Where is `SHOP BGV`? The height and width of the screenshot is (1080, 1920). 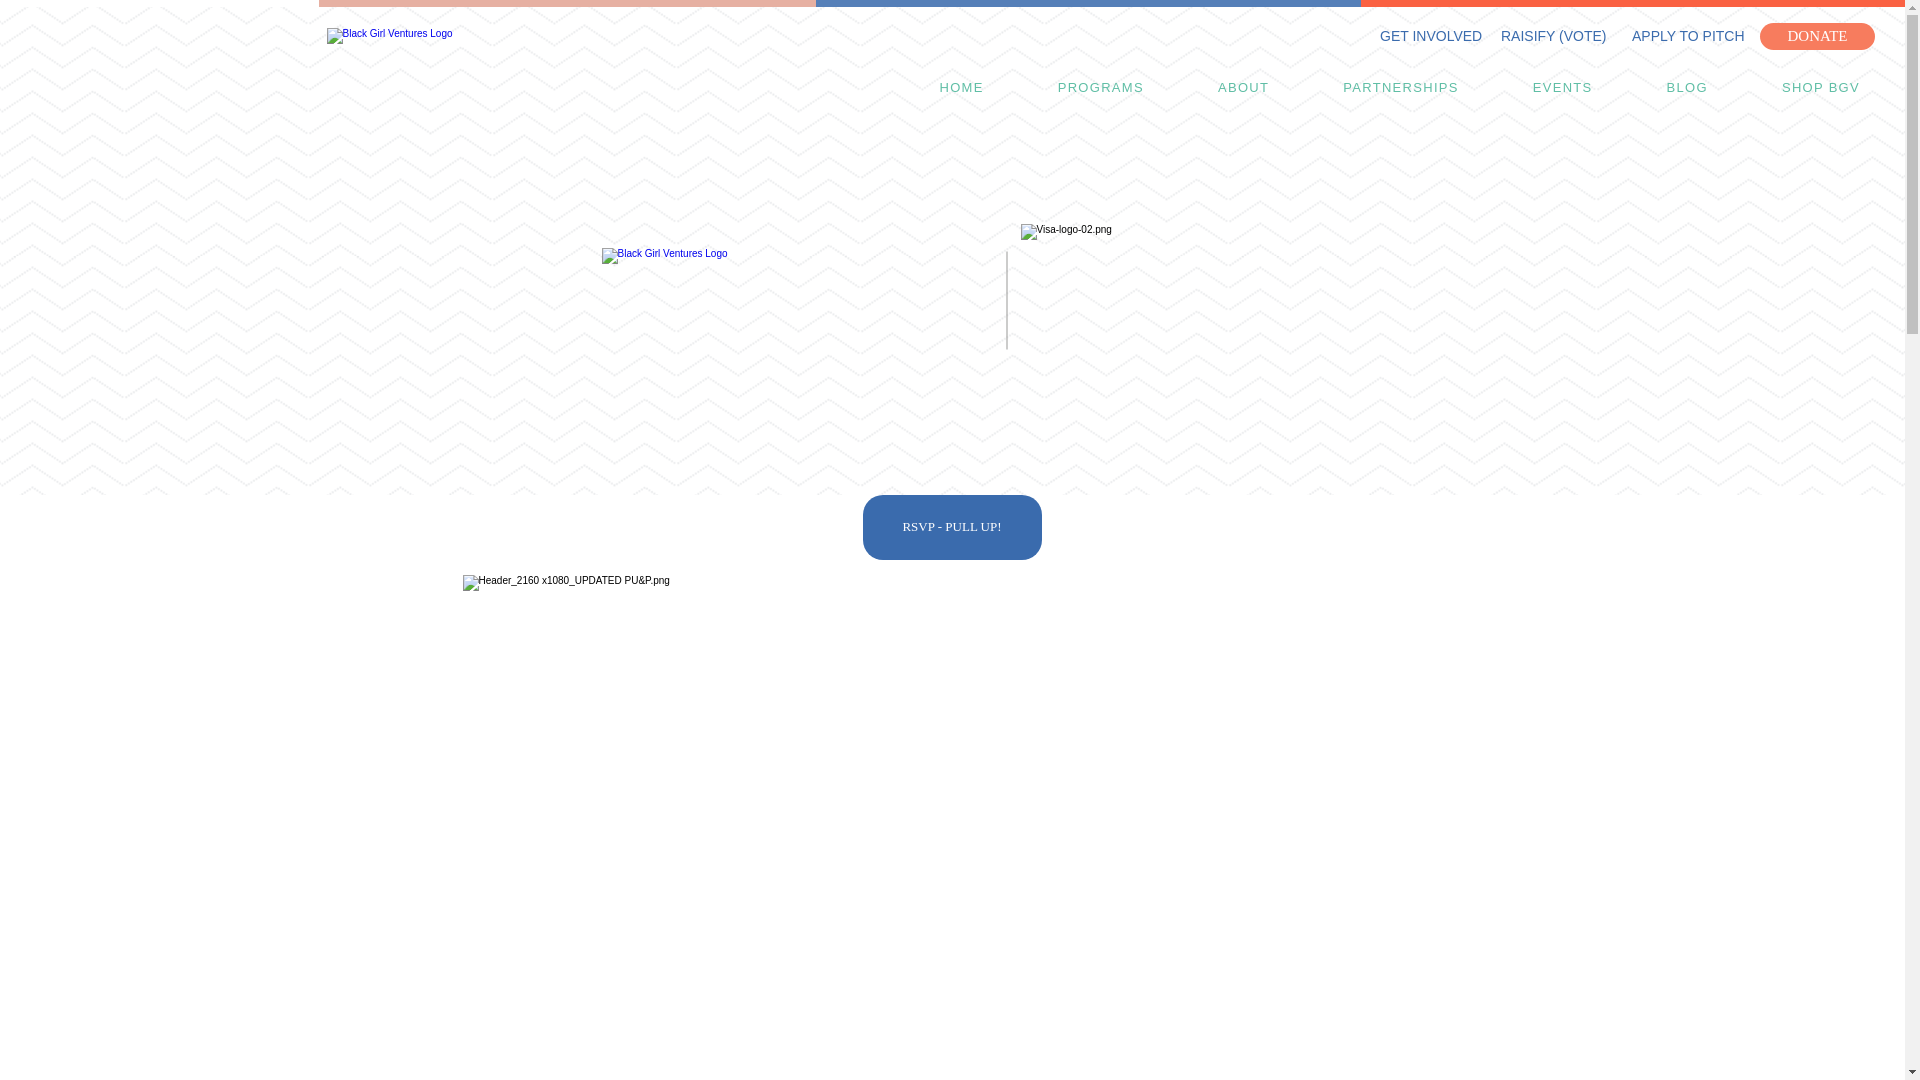
SHOP BGV is located at coordinates (1820, 88).